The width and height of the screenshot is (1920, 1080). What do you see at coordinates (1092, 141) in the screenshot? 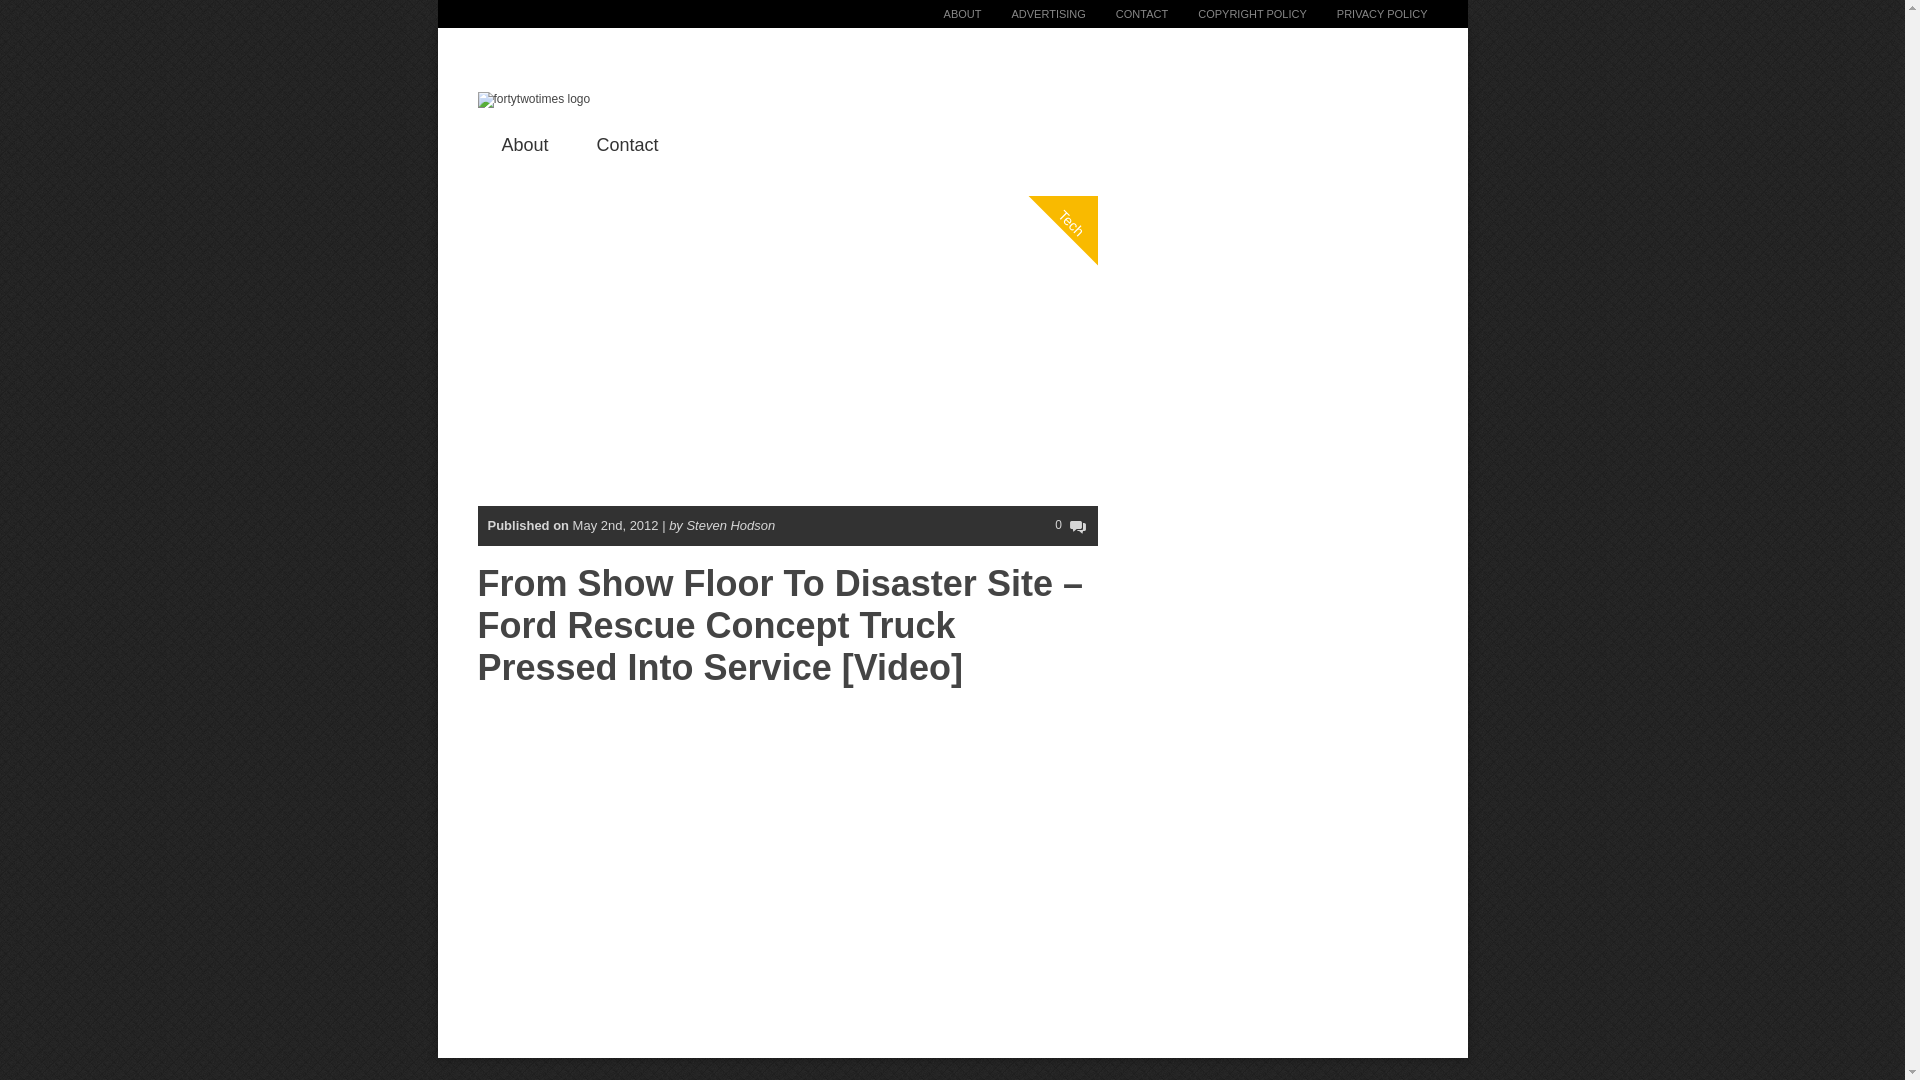
I see `Tech` at bounding box center [1092, 141].